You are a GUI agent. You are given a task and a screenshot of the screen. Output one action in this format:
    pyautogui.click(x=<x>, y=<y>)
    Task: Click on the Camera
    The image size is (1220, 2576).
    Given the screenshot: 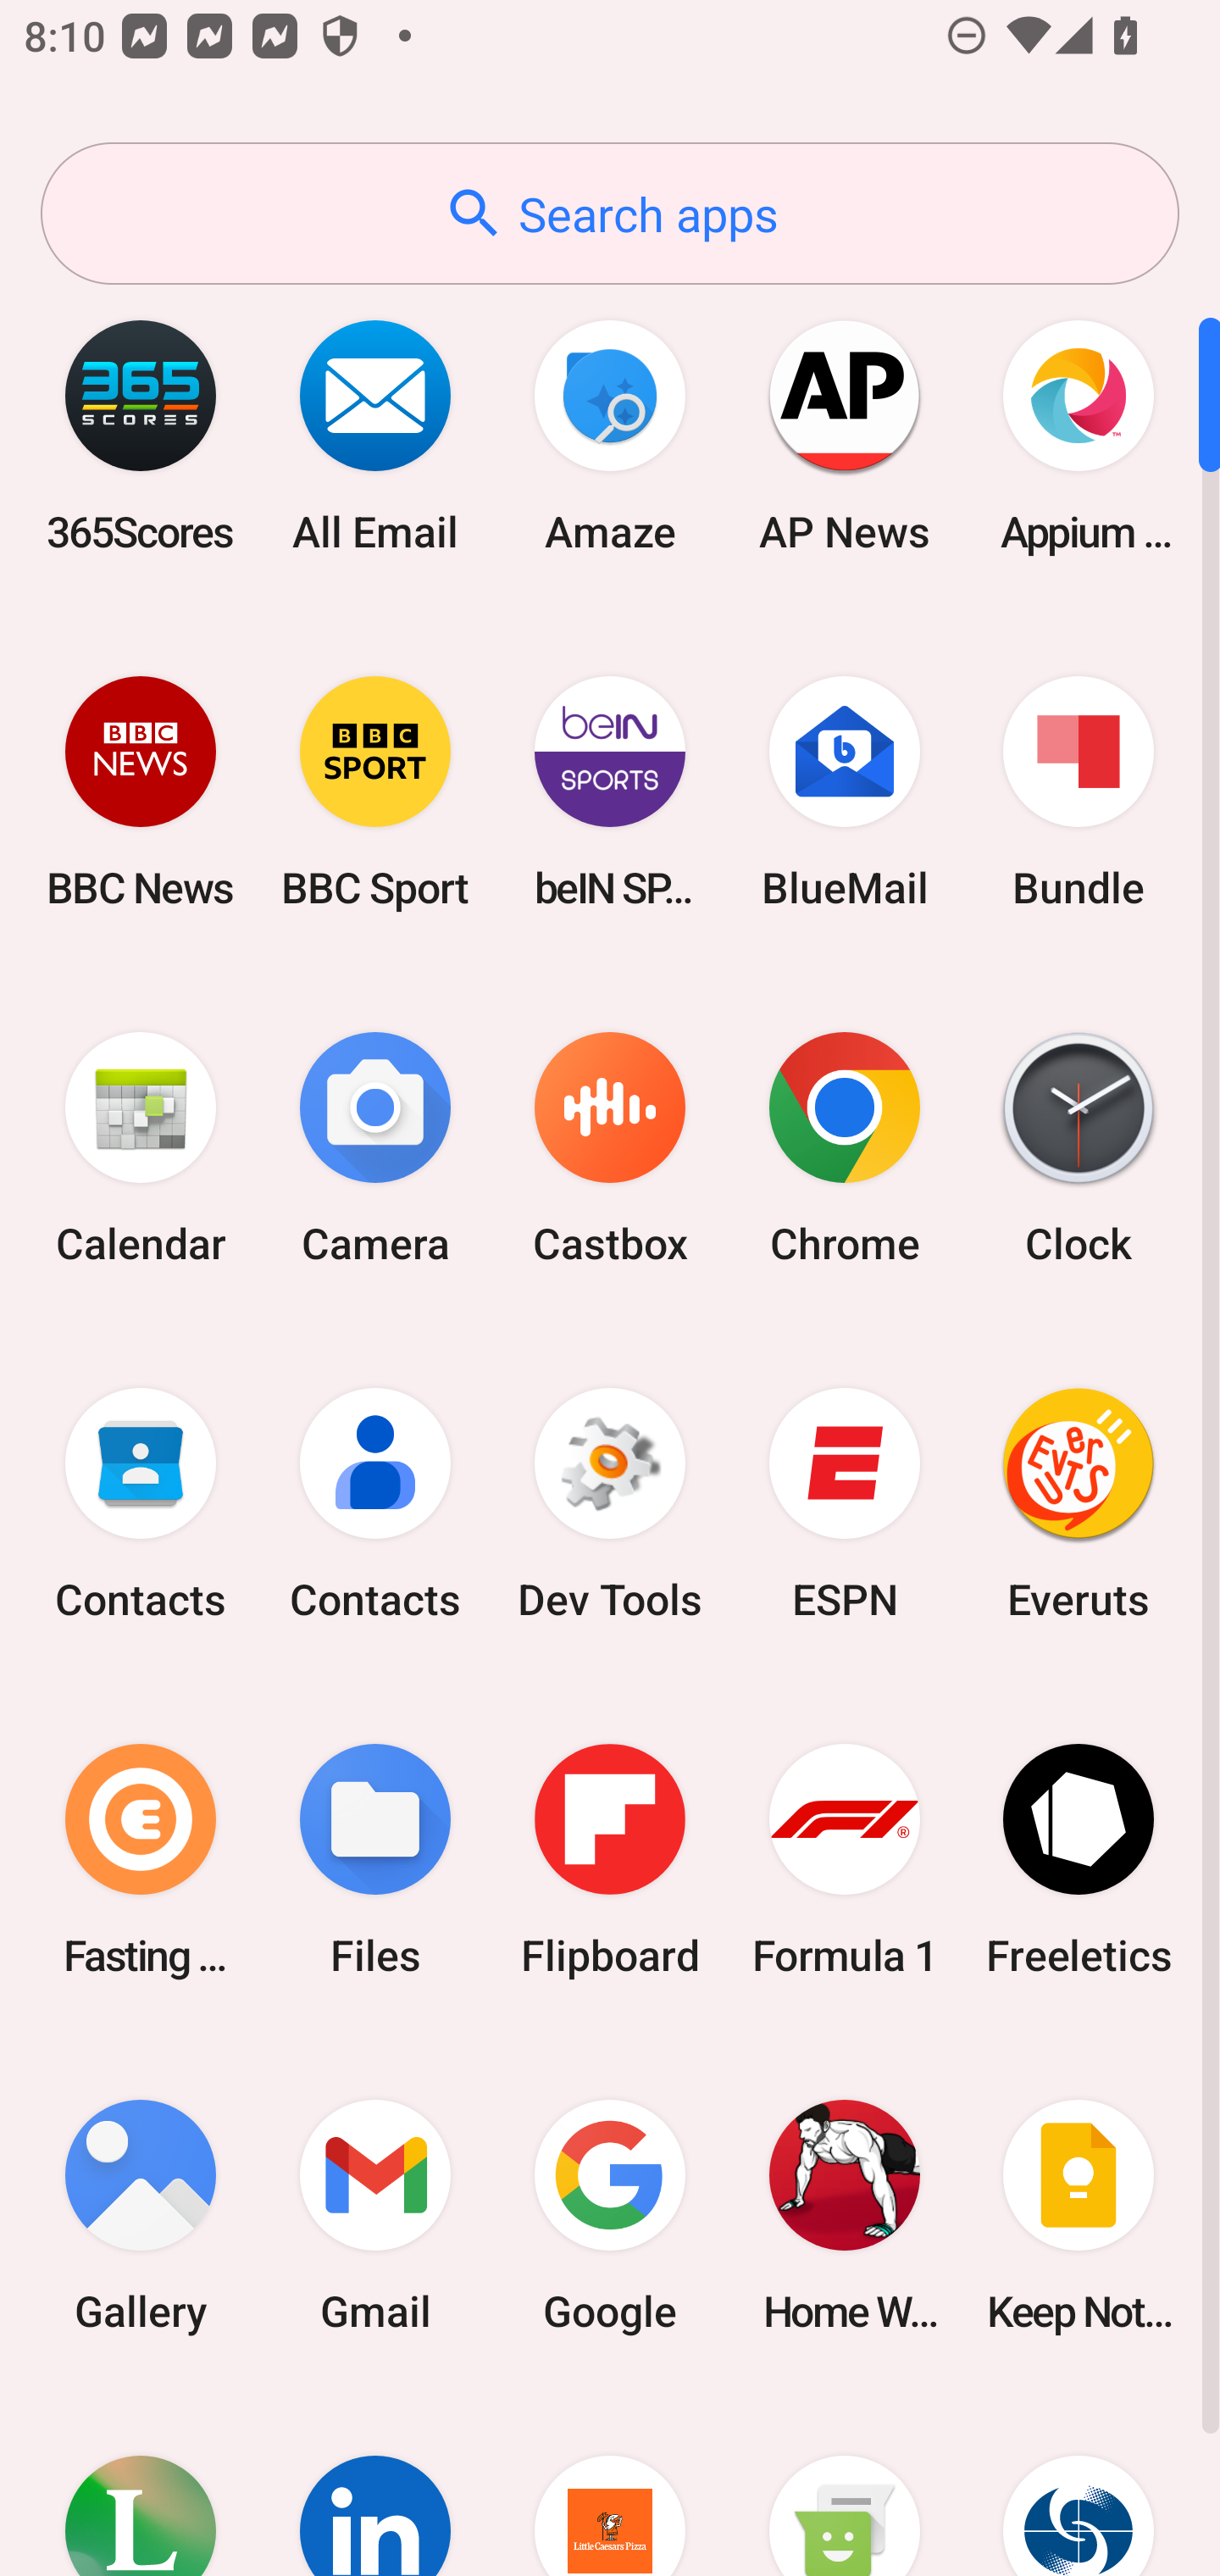 What is the action you would take?
    pyautogui.click(x=375, y=1149)
    